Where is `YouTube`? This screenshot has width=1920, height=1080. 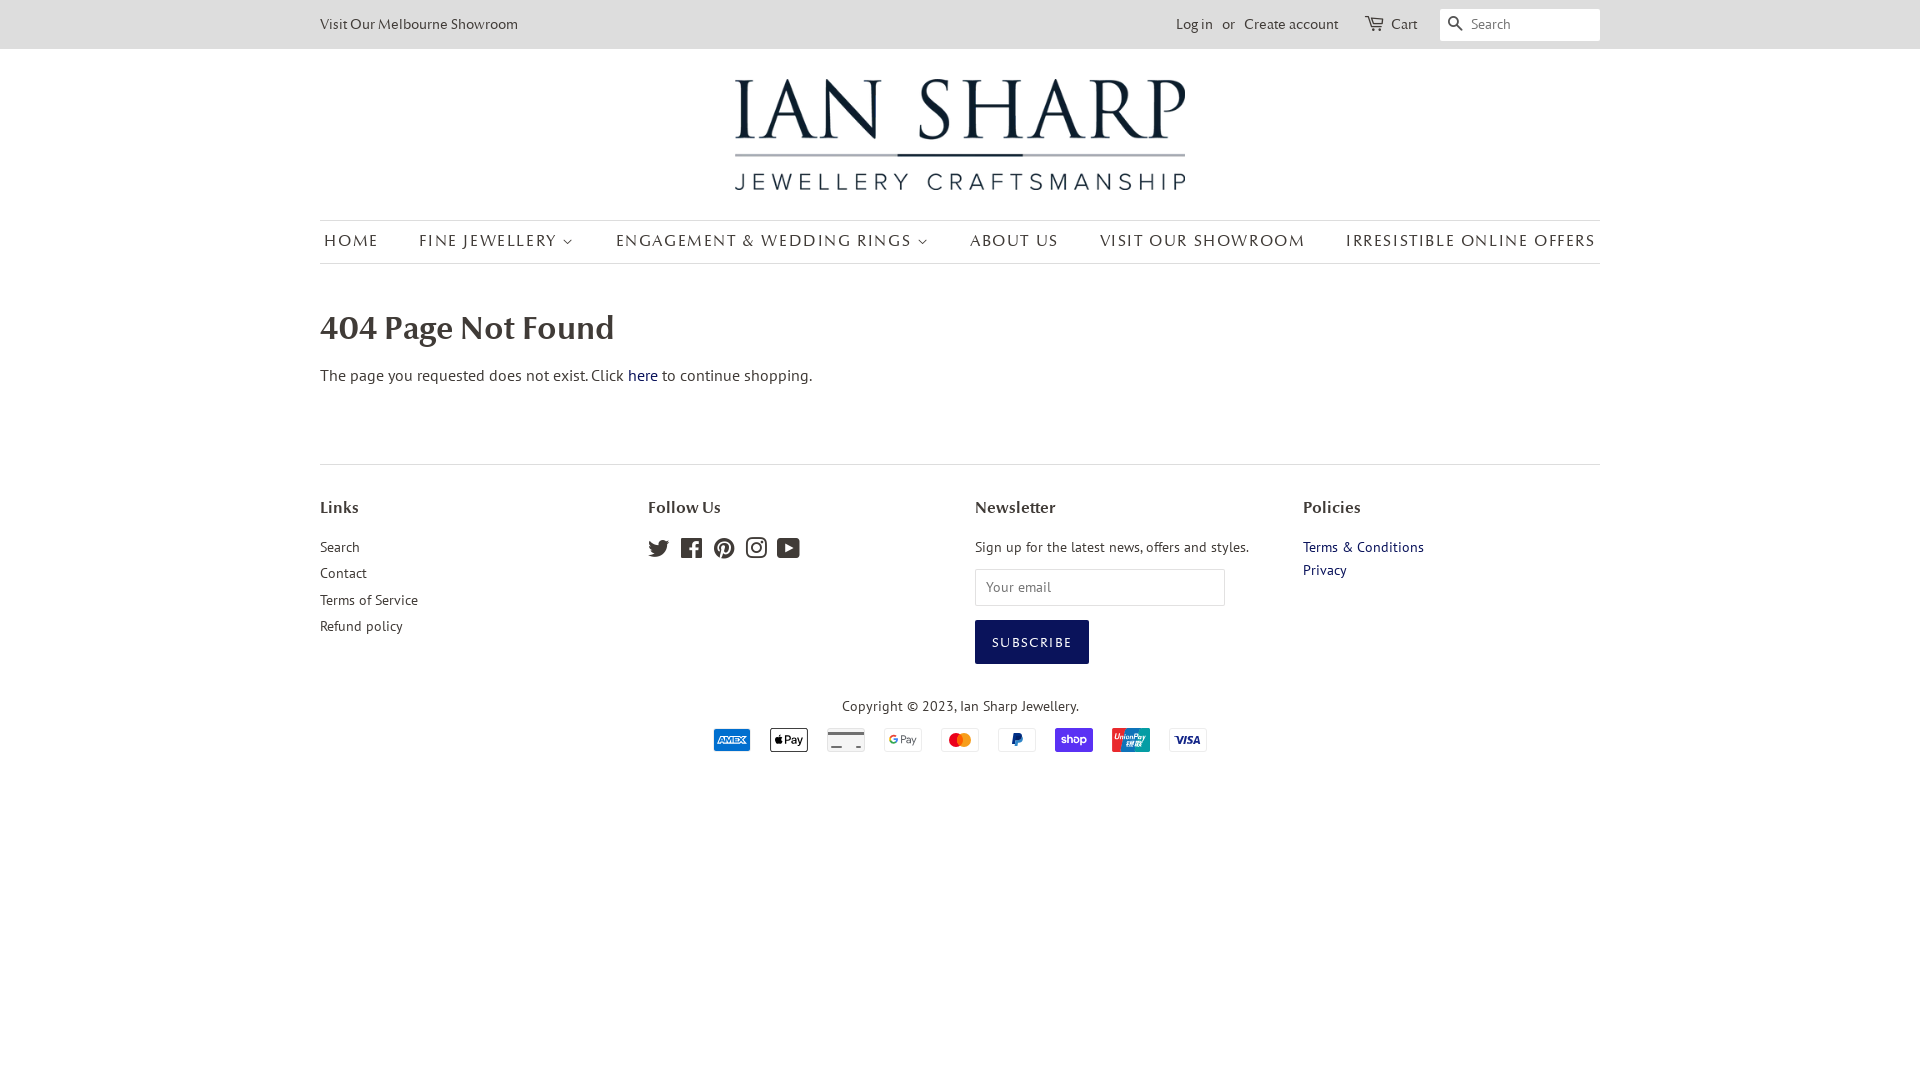
YouTube is located at coordinates (788, 552).